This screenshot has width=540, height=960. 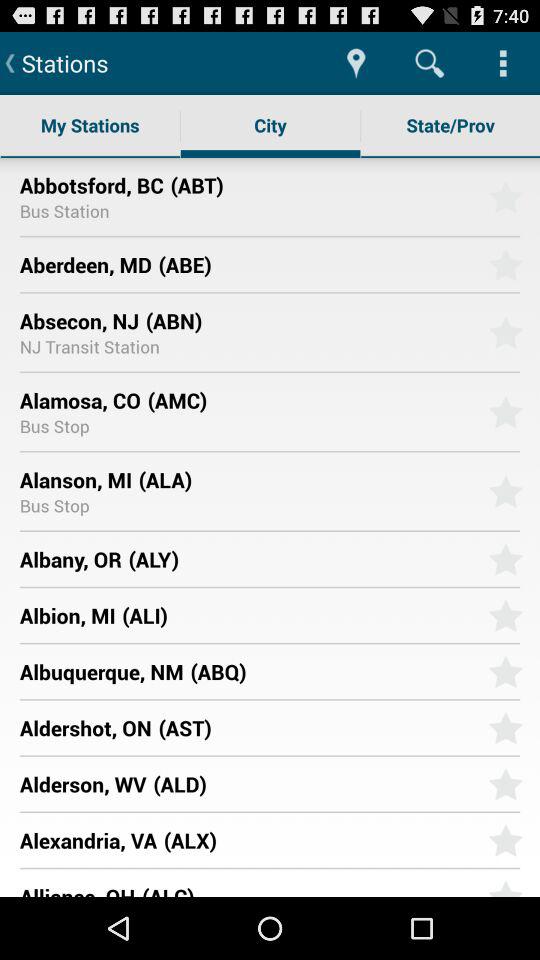 What do you see at coordinates (89, 346) in the screenshot?
I see `choose nj transit station item` at bounding box center [89, 346].